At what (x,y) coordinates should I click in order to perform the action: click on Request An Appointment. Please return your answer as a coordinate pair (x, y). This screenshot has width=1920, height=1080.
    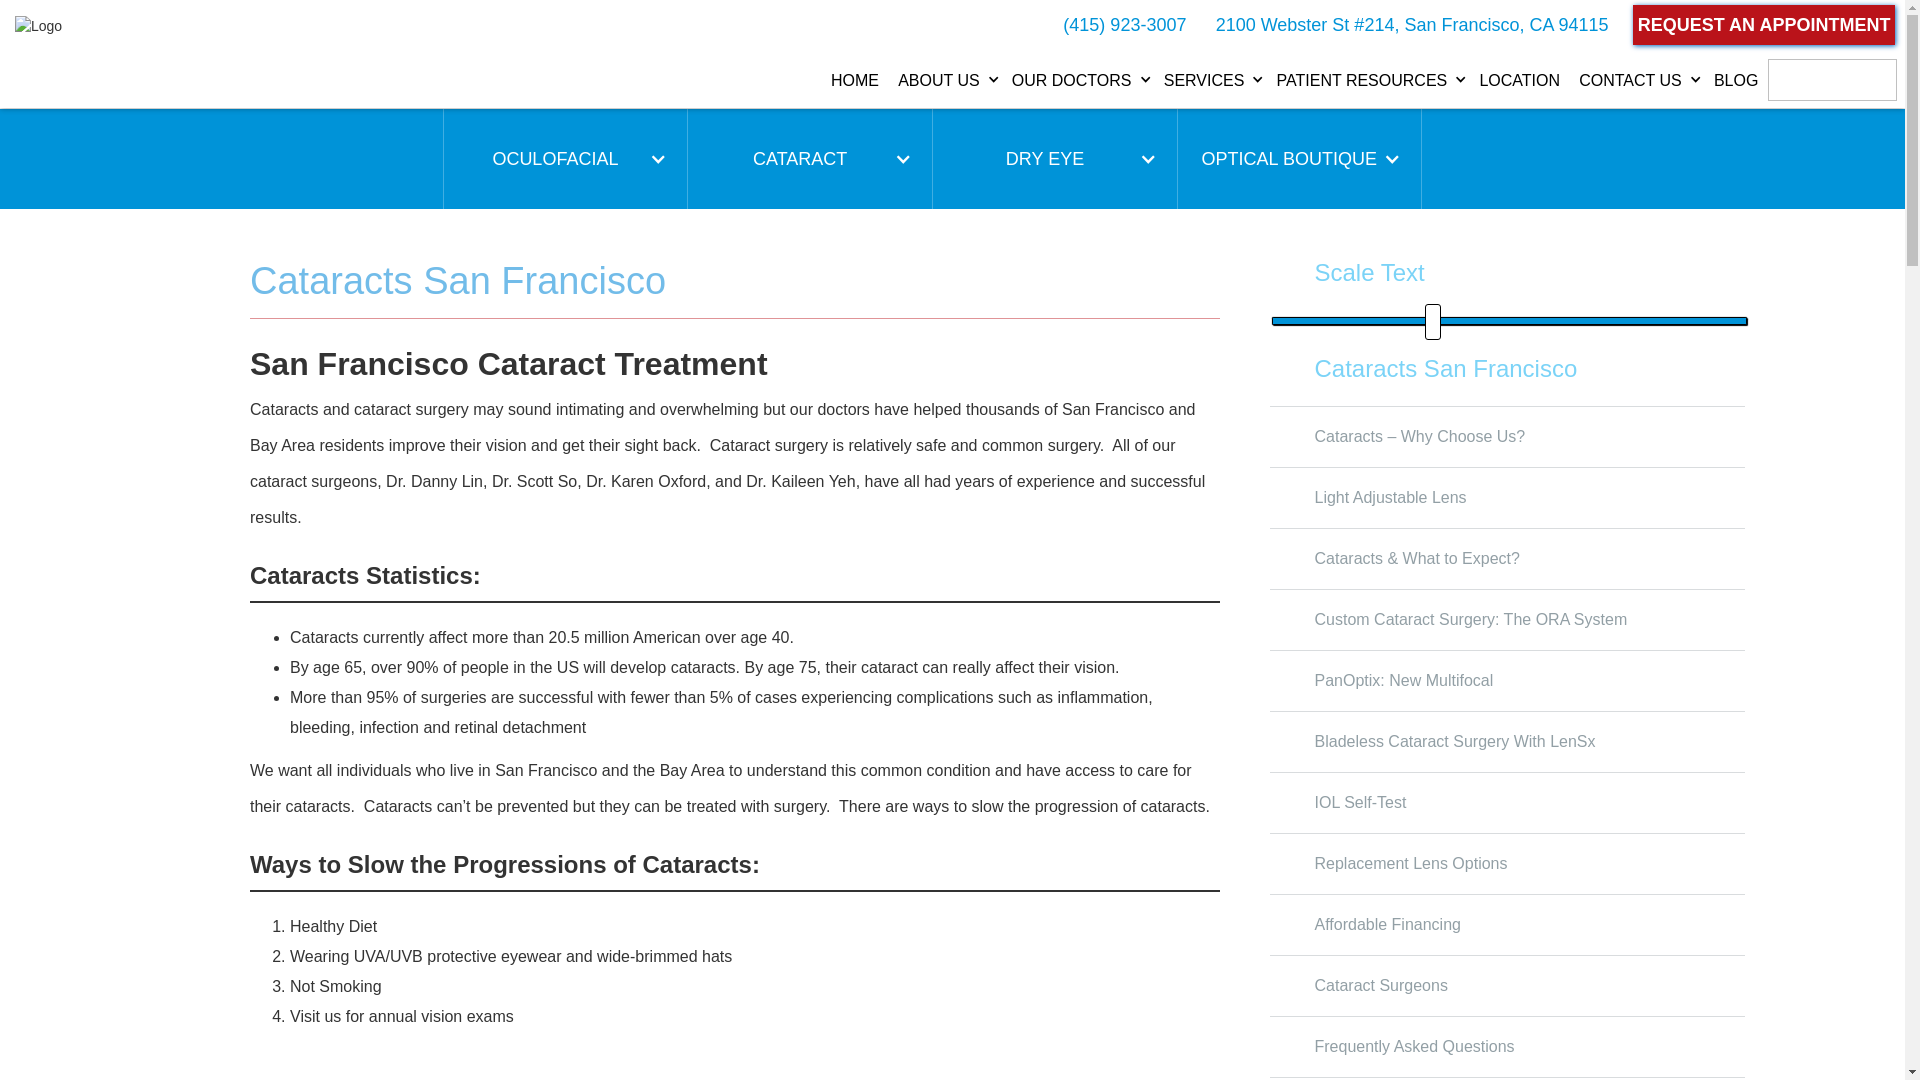
    Looking at the image, I should click on (1764, 25).